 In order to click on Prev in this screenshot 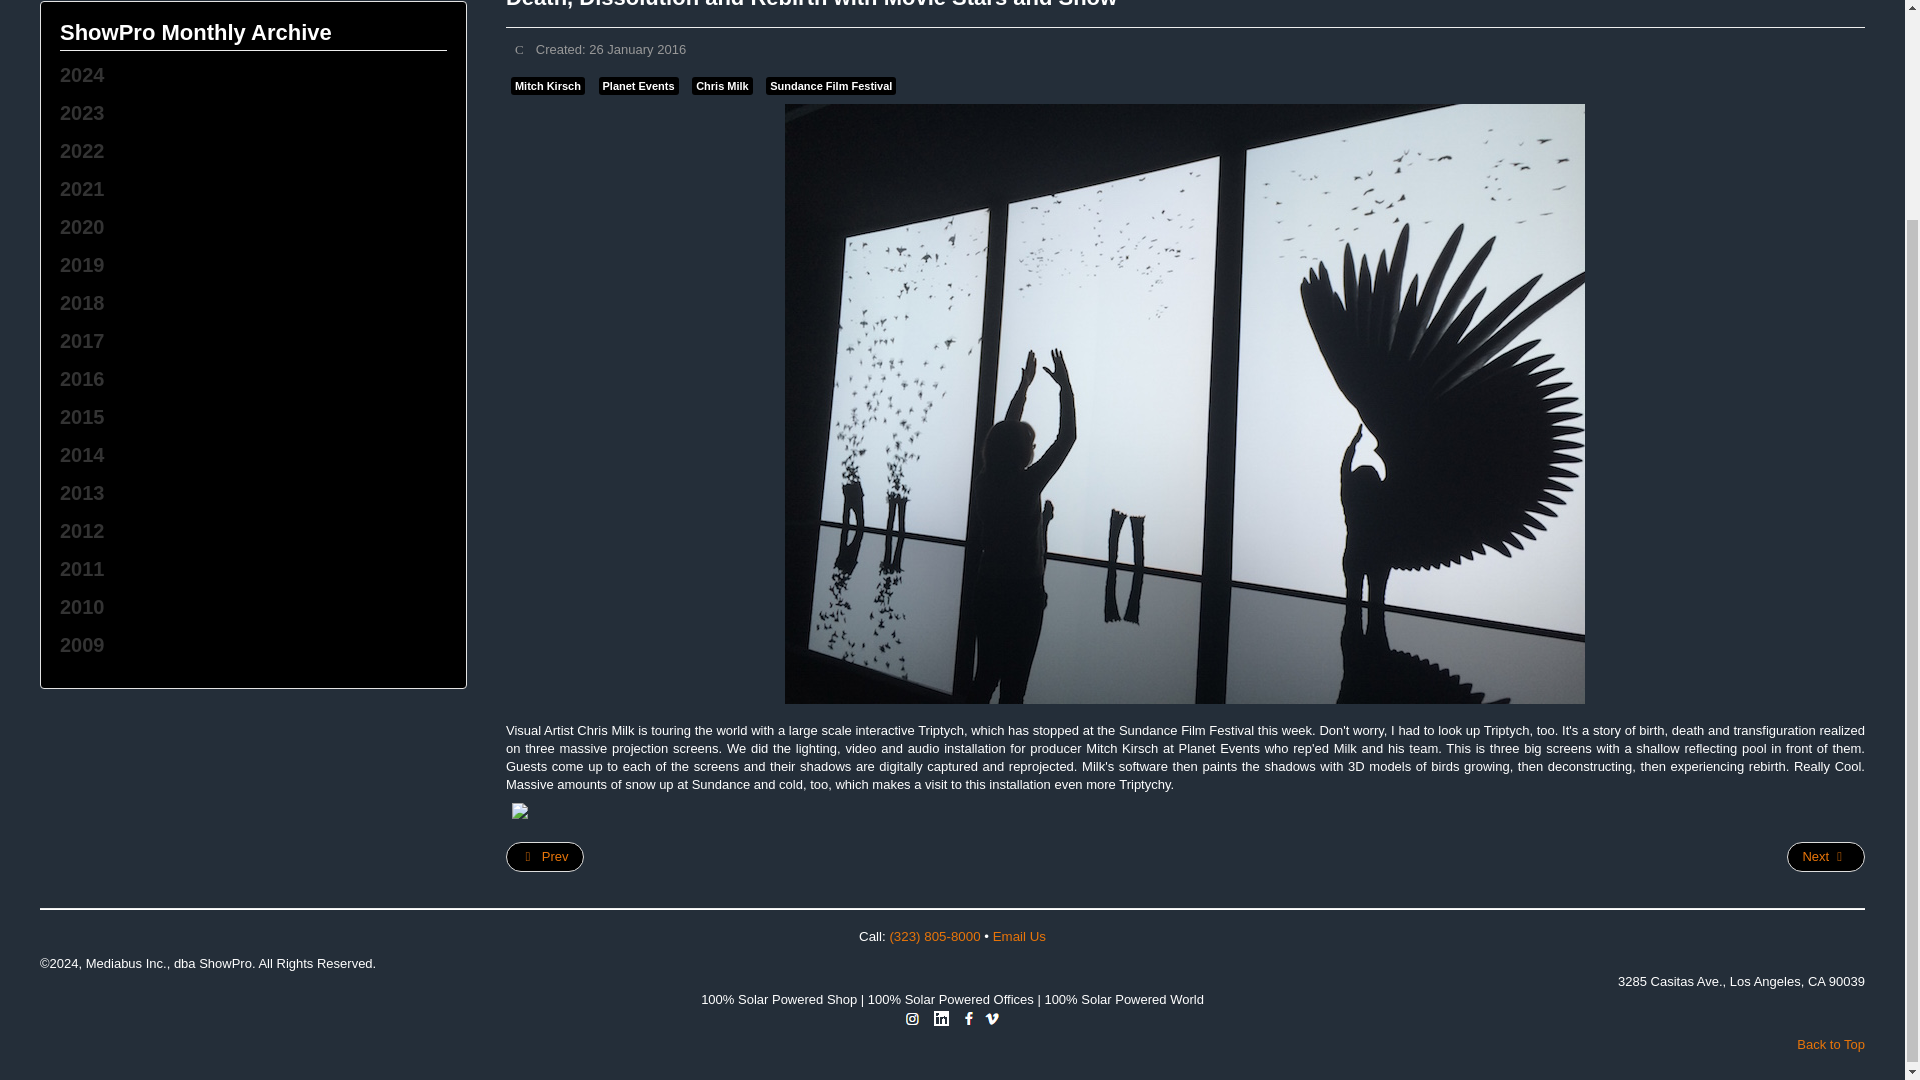, I will do `click(544, 856)`.